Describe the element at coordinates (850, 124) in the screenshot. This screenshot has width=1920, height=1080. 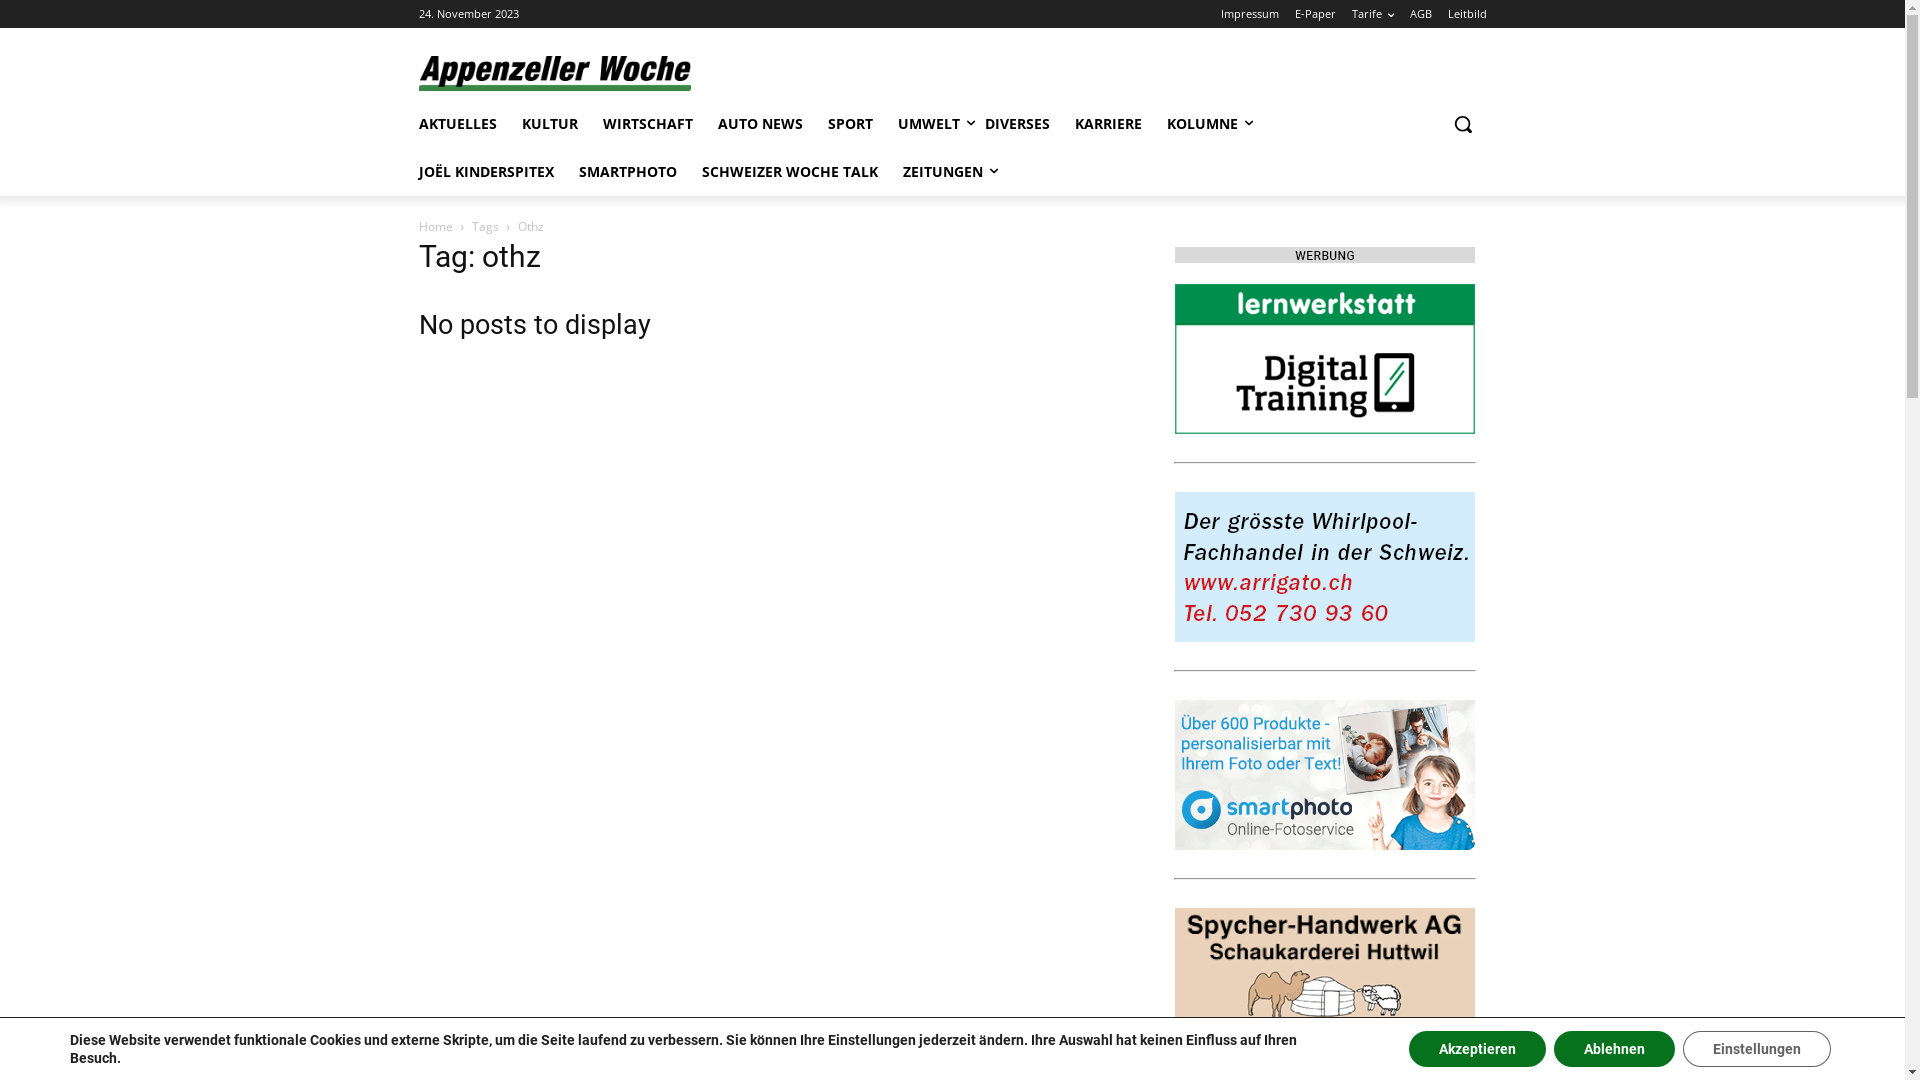
I see `SPORT` at that location.